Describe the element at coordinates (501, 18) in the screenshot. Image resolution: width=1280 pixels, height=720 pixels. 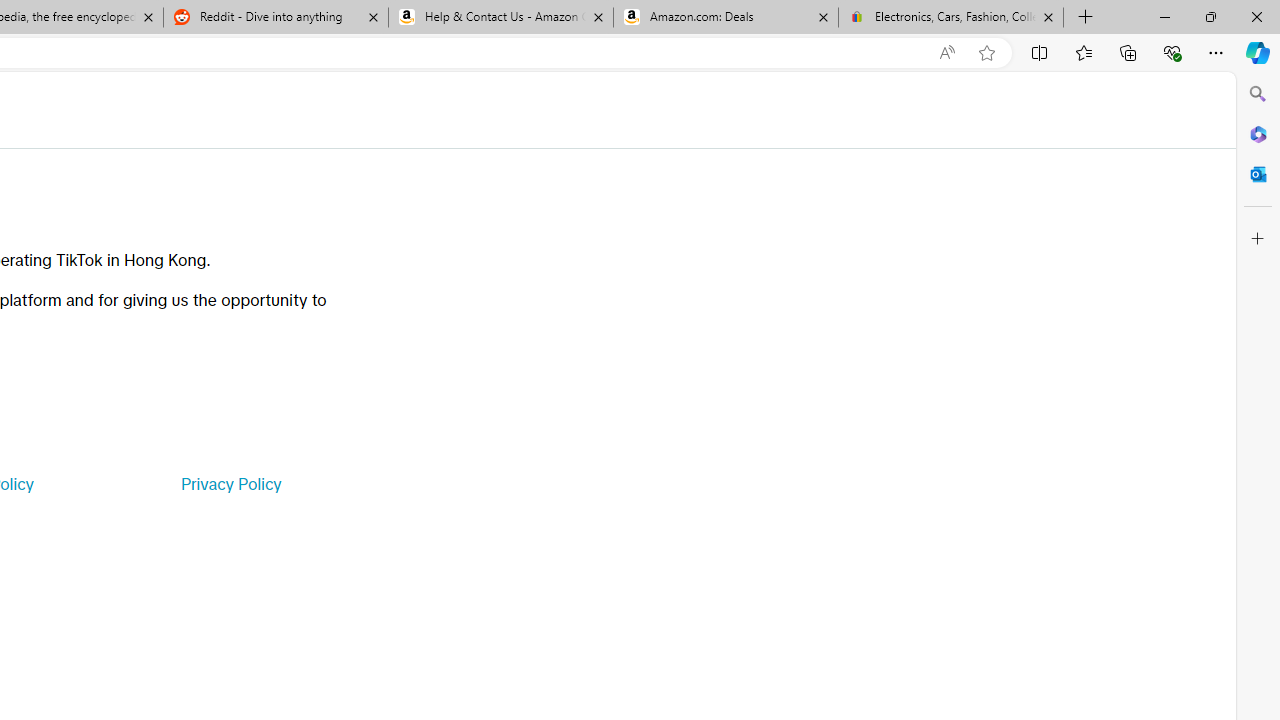
I see `Help & Contact Us - Amazon Customer Service` at that location.